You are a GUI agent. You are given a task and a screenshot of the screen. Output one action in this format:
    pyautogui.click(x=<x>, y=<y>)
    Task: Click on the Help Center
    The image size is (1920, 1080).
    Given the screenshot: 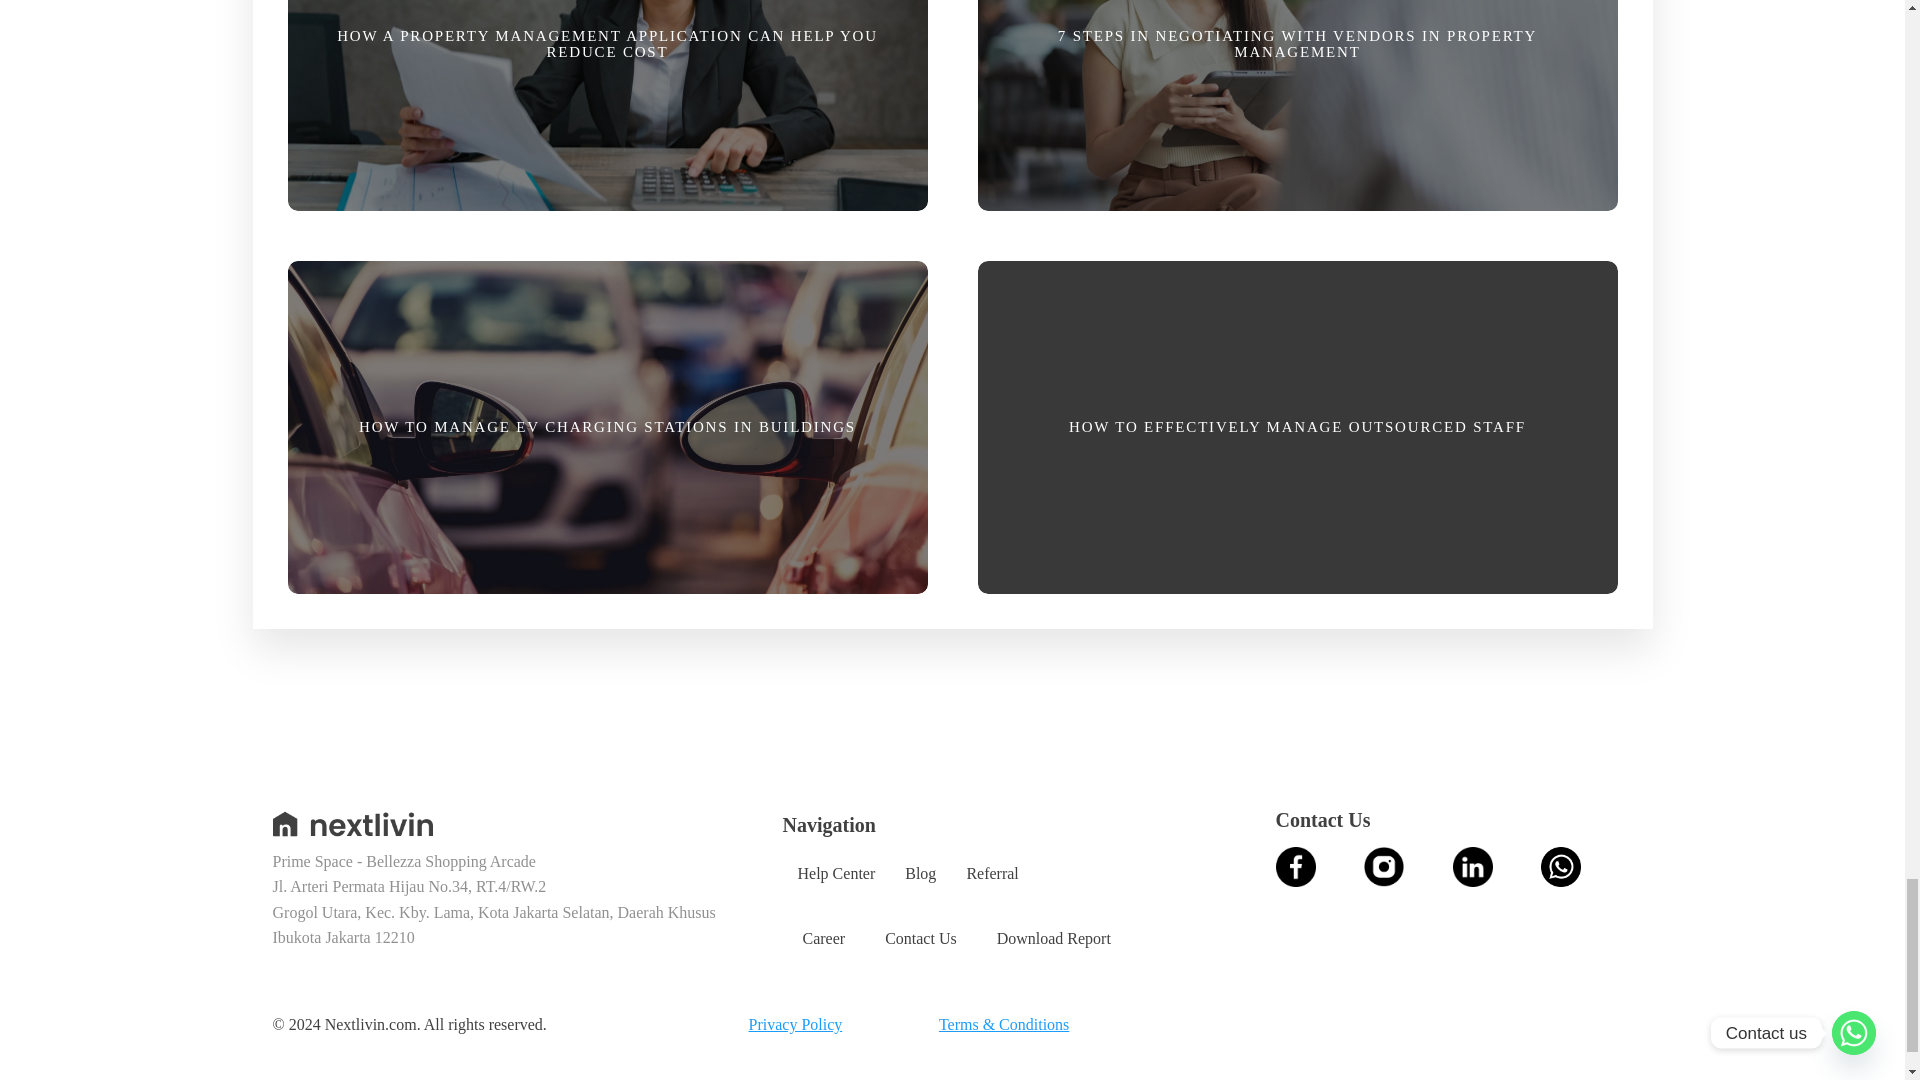 What is the action you would take?
    pyautogui.click(x=836, y=874)
    